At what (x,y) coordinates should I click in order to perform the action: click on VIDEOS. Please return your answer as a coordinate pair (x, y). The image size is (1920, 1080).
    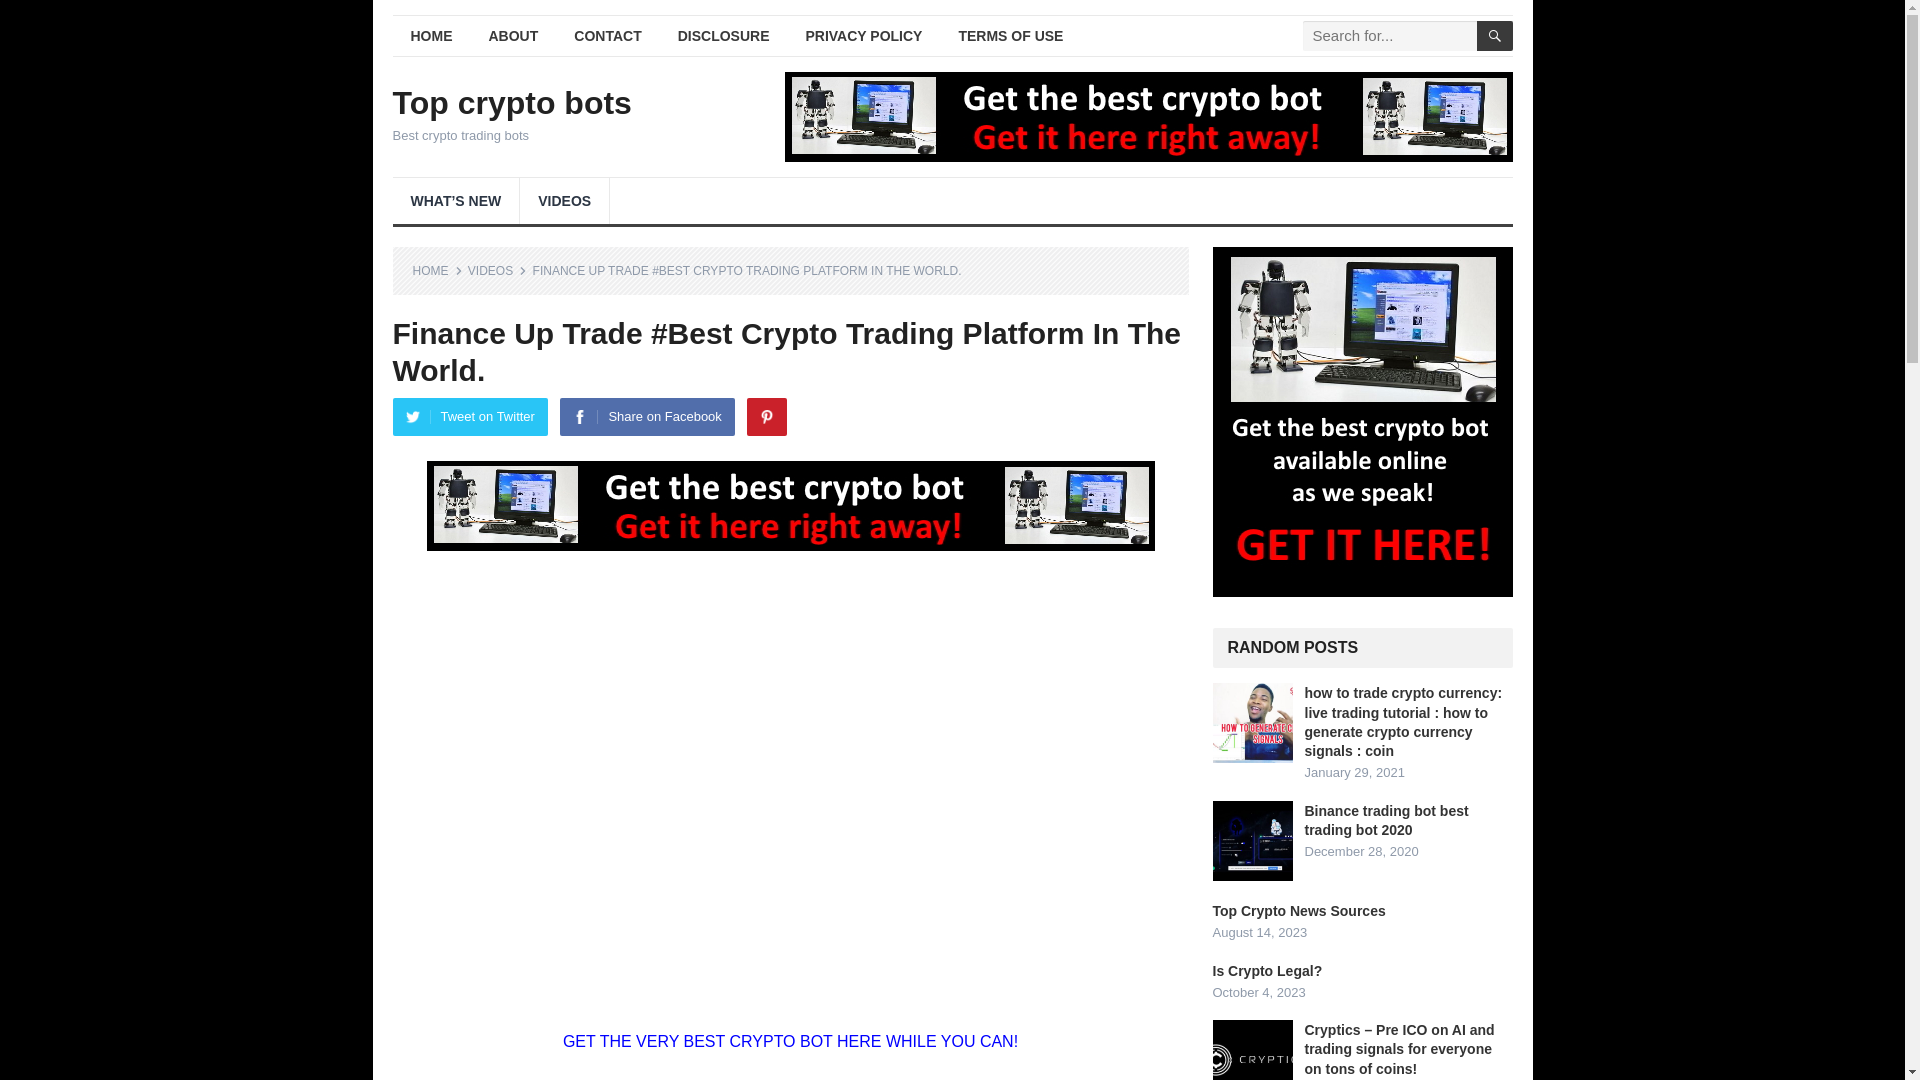
    Looking at the image, I should click on (564, 200).